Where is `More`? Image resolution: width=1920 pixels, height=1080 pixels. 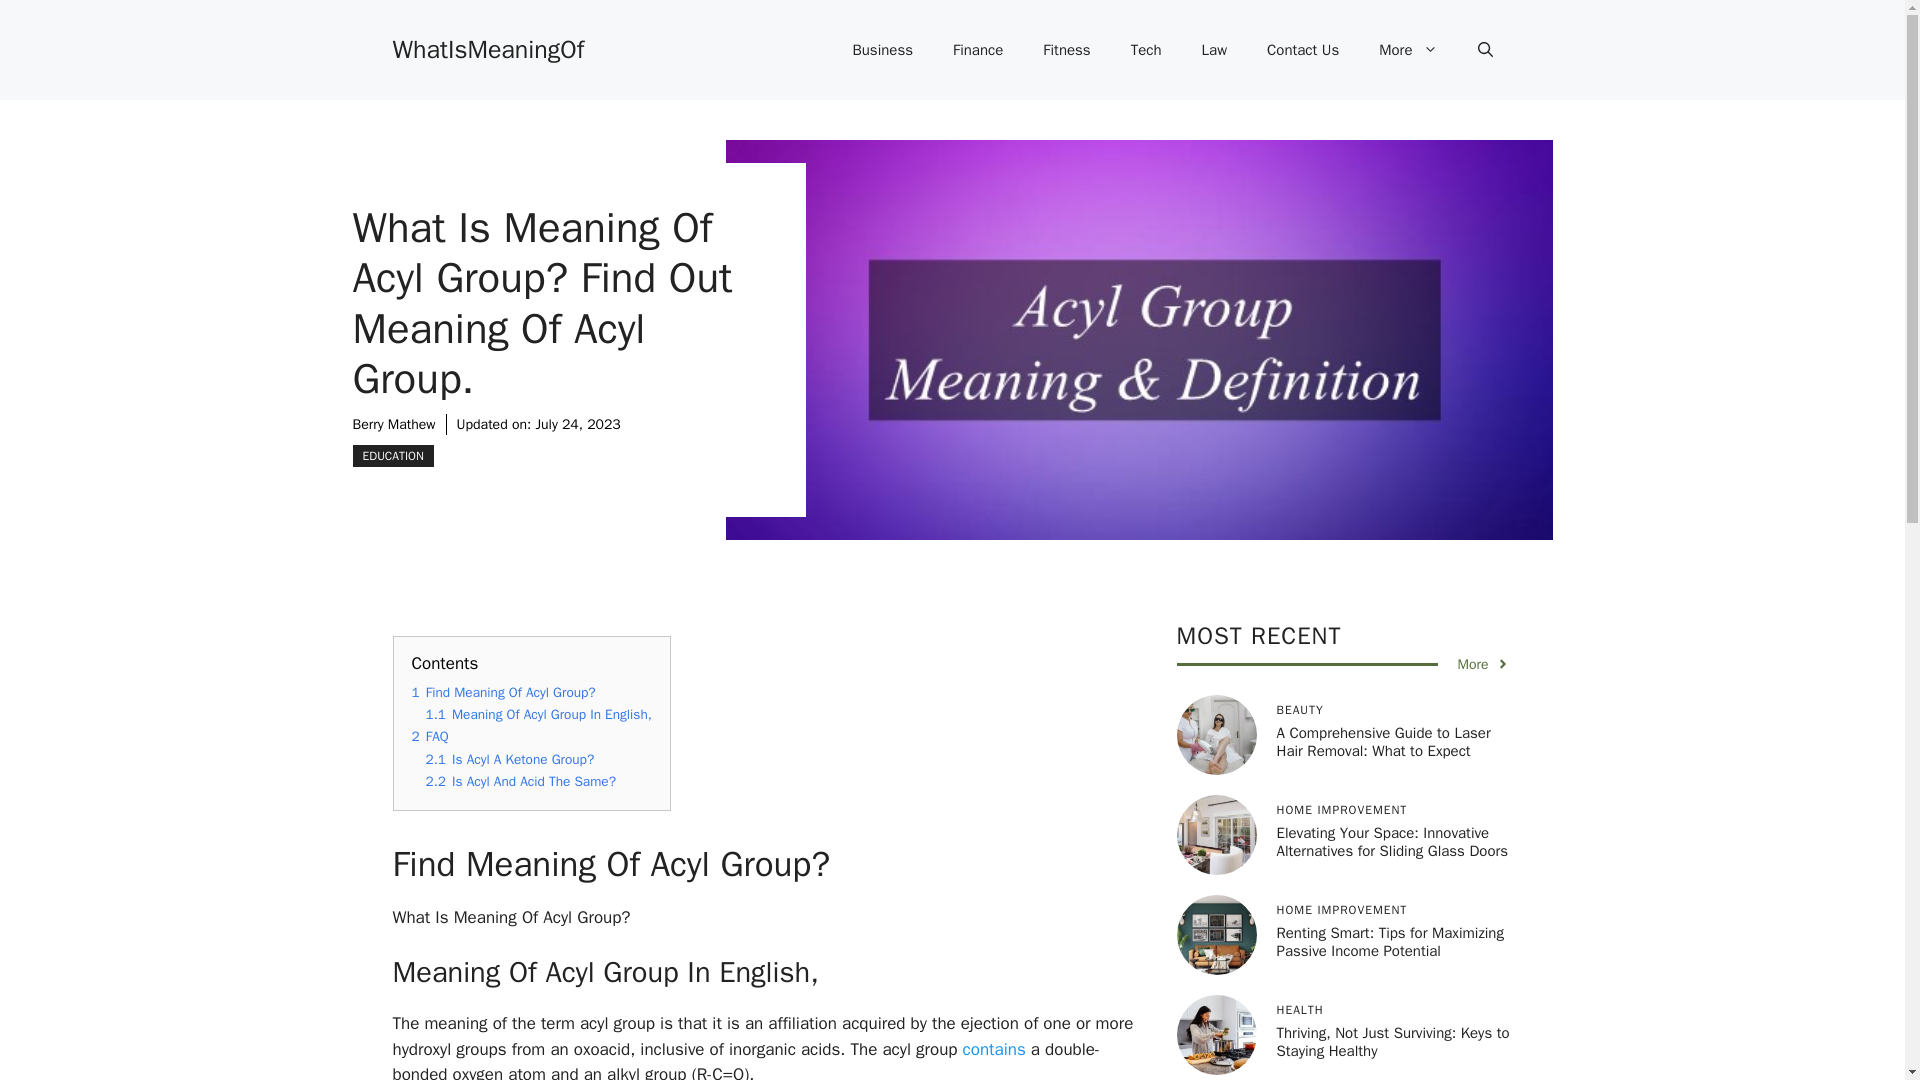
More is located at coordinates (1408, 50).